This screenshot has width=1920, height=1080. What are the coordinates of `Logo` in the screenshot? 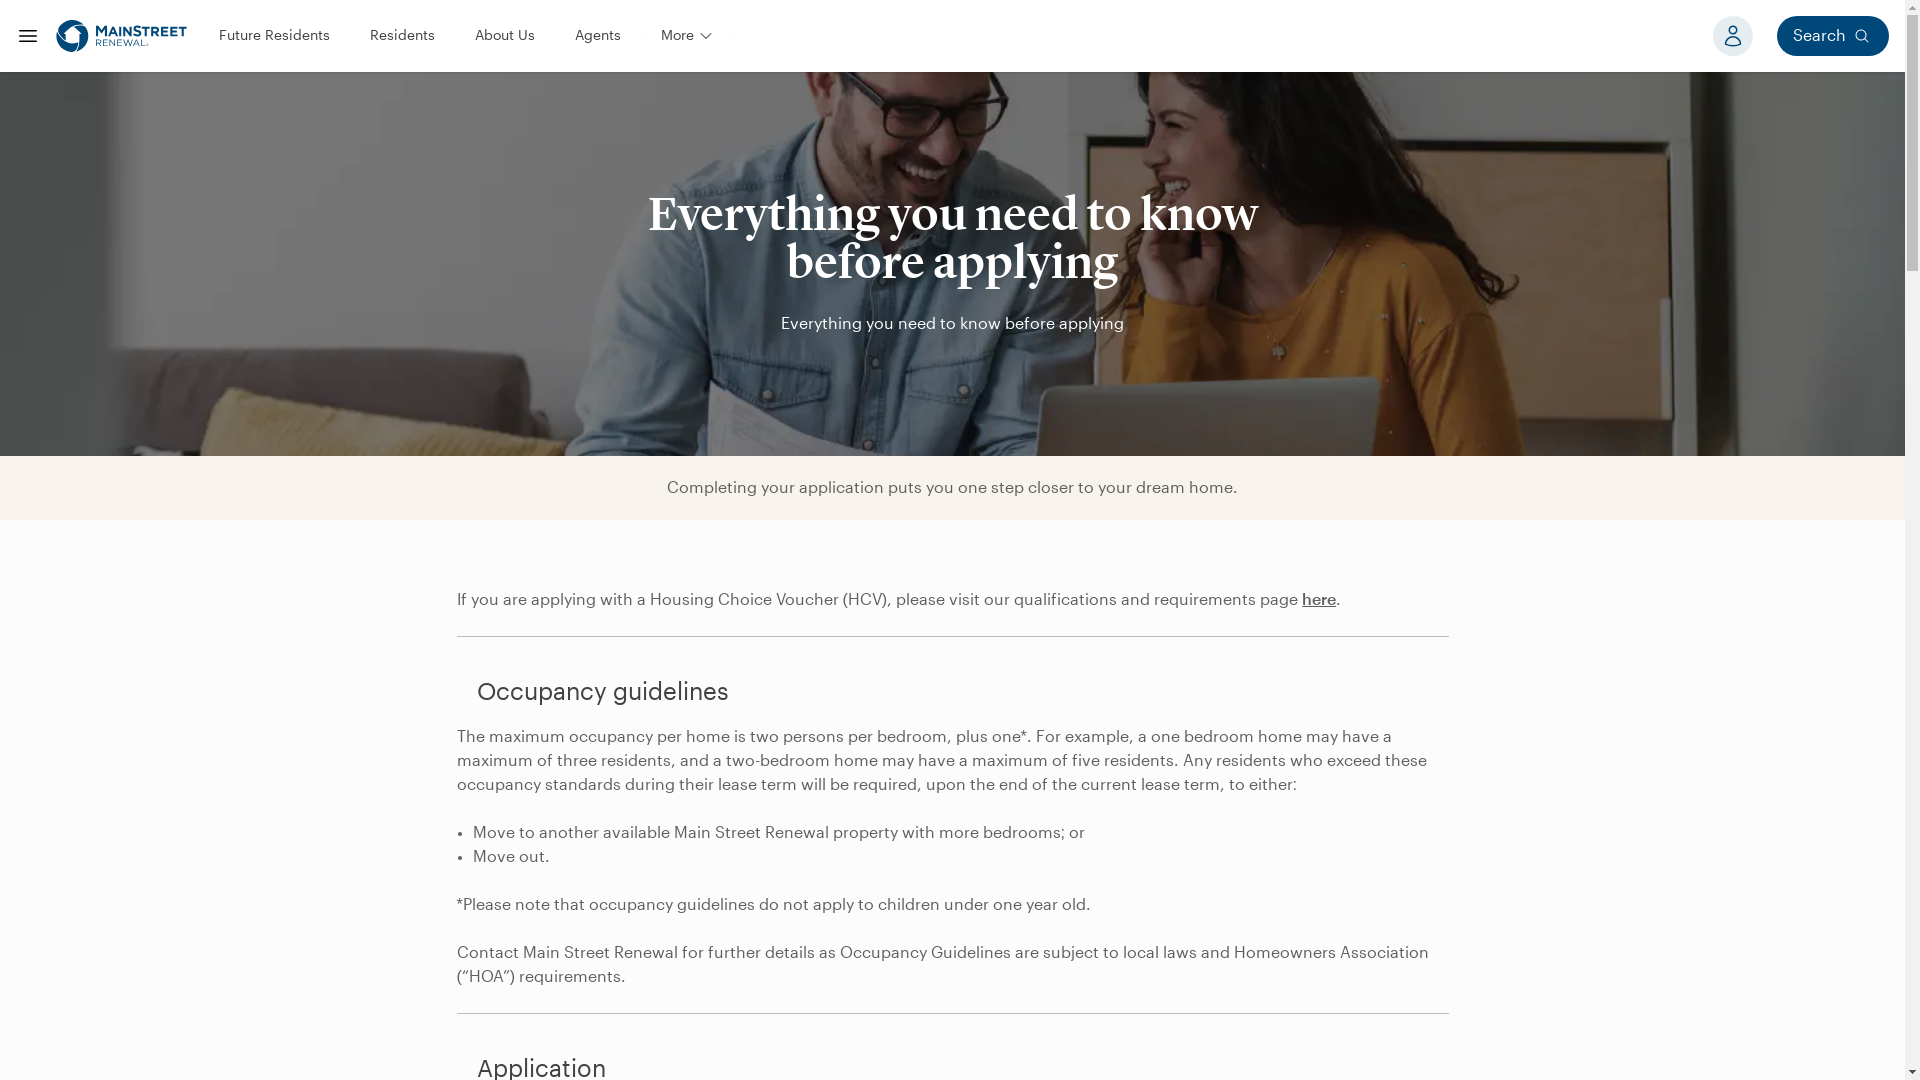 It's located at (120, 36).